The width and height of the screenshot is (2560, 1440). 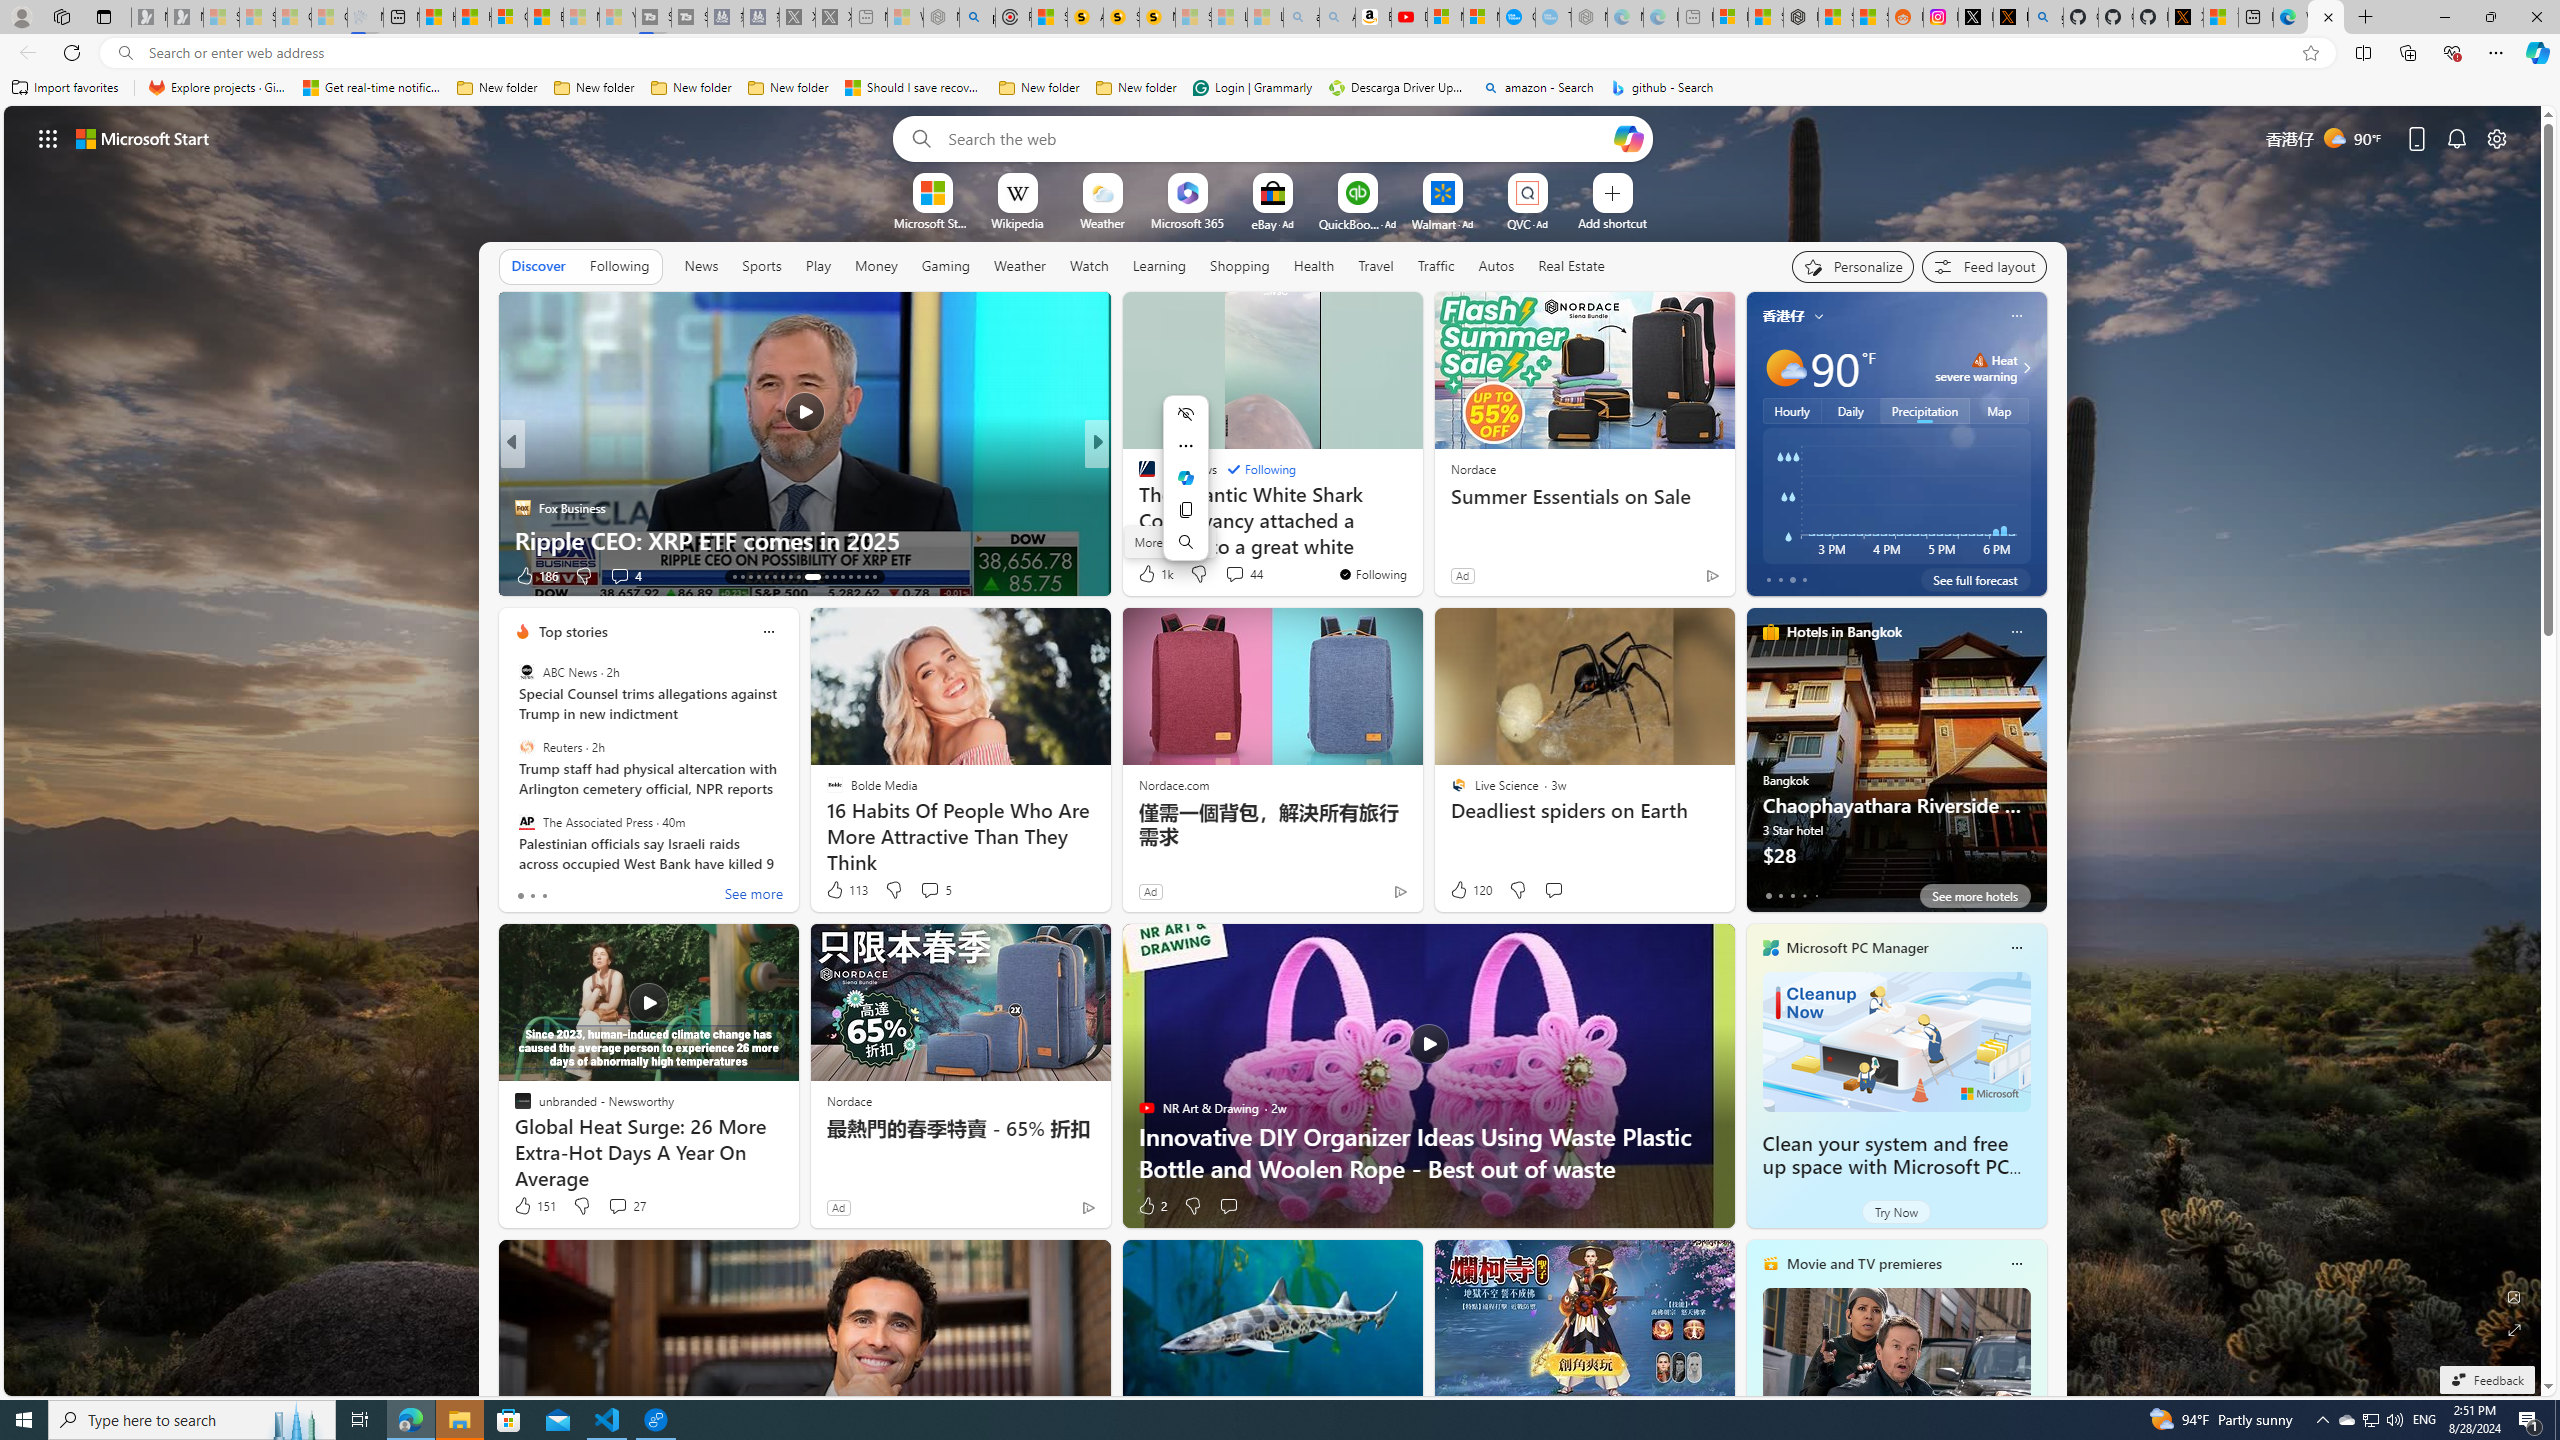 I want to click on tab-0, so click(x=1768, y=895).